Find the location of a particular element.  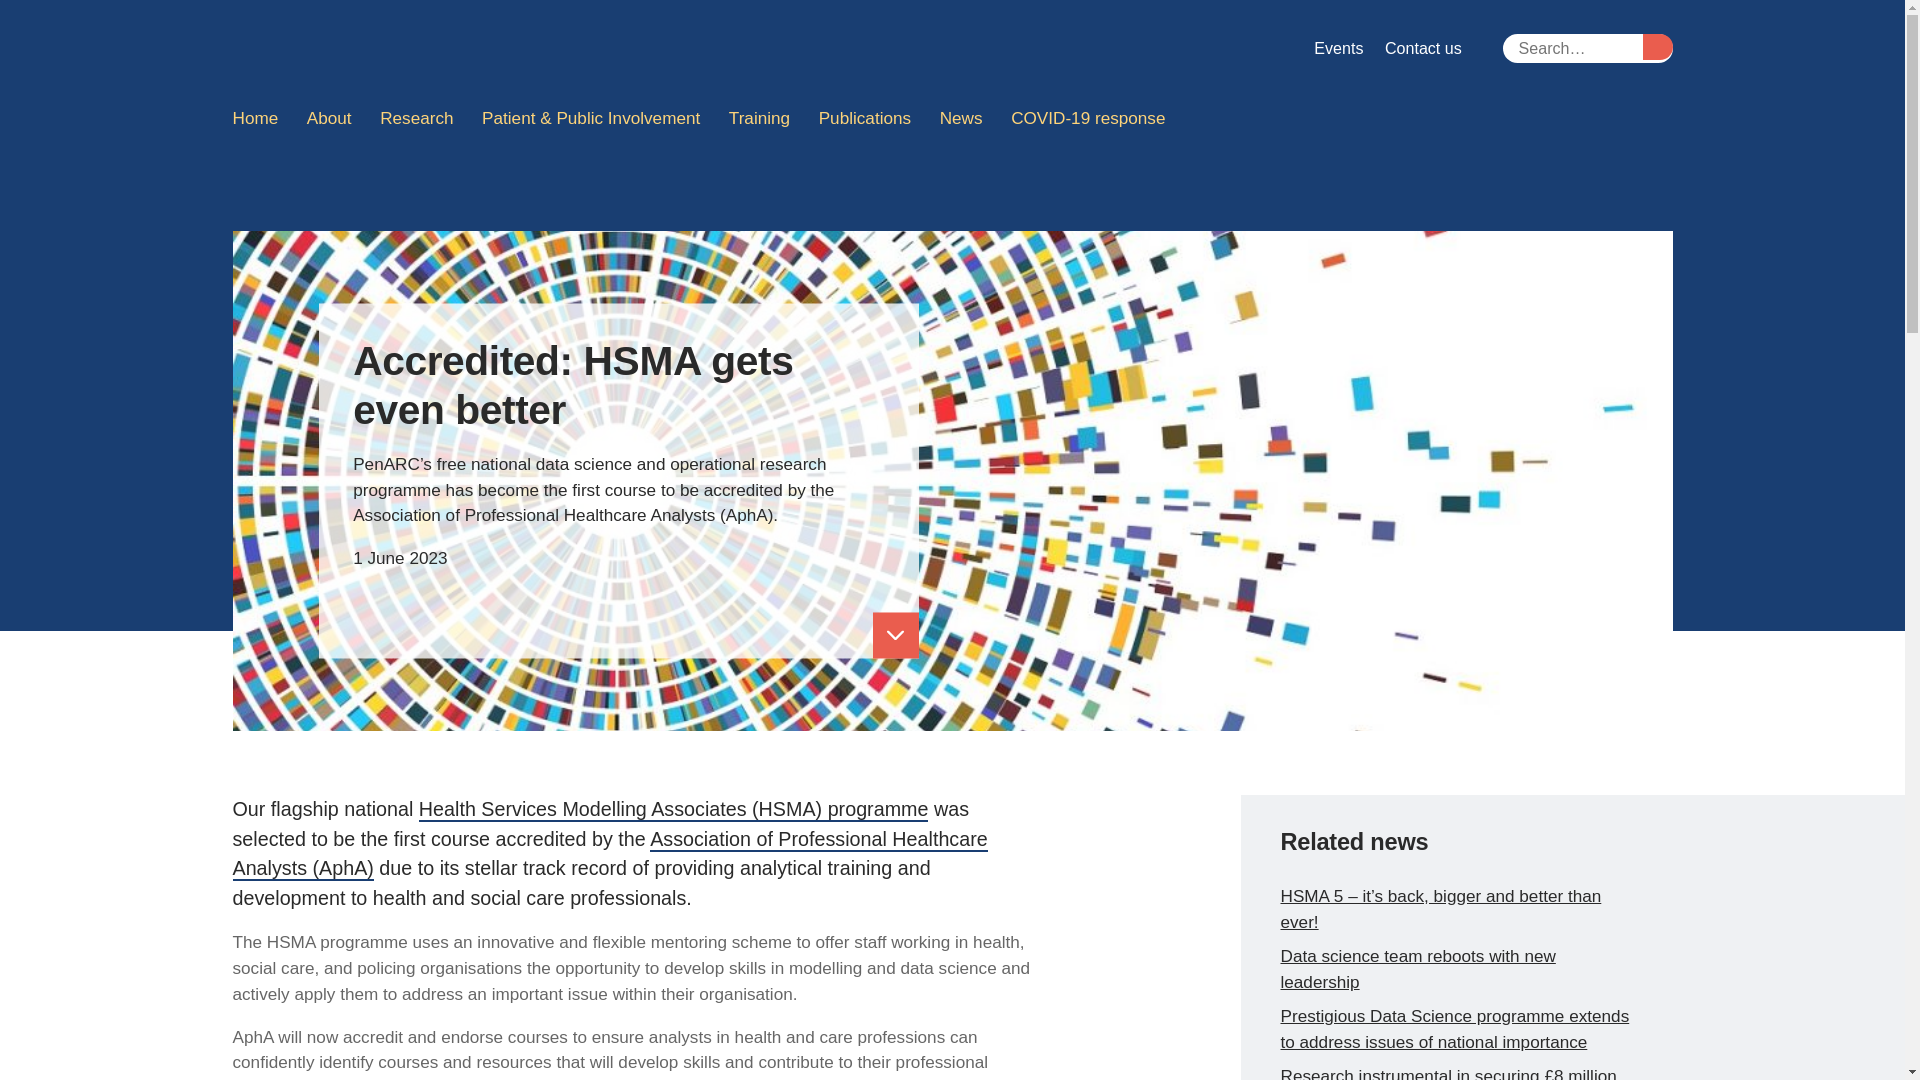

COVID-19 response is located at coordinates (1088, 119).